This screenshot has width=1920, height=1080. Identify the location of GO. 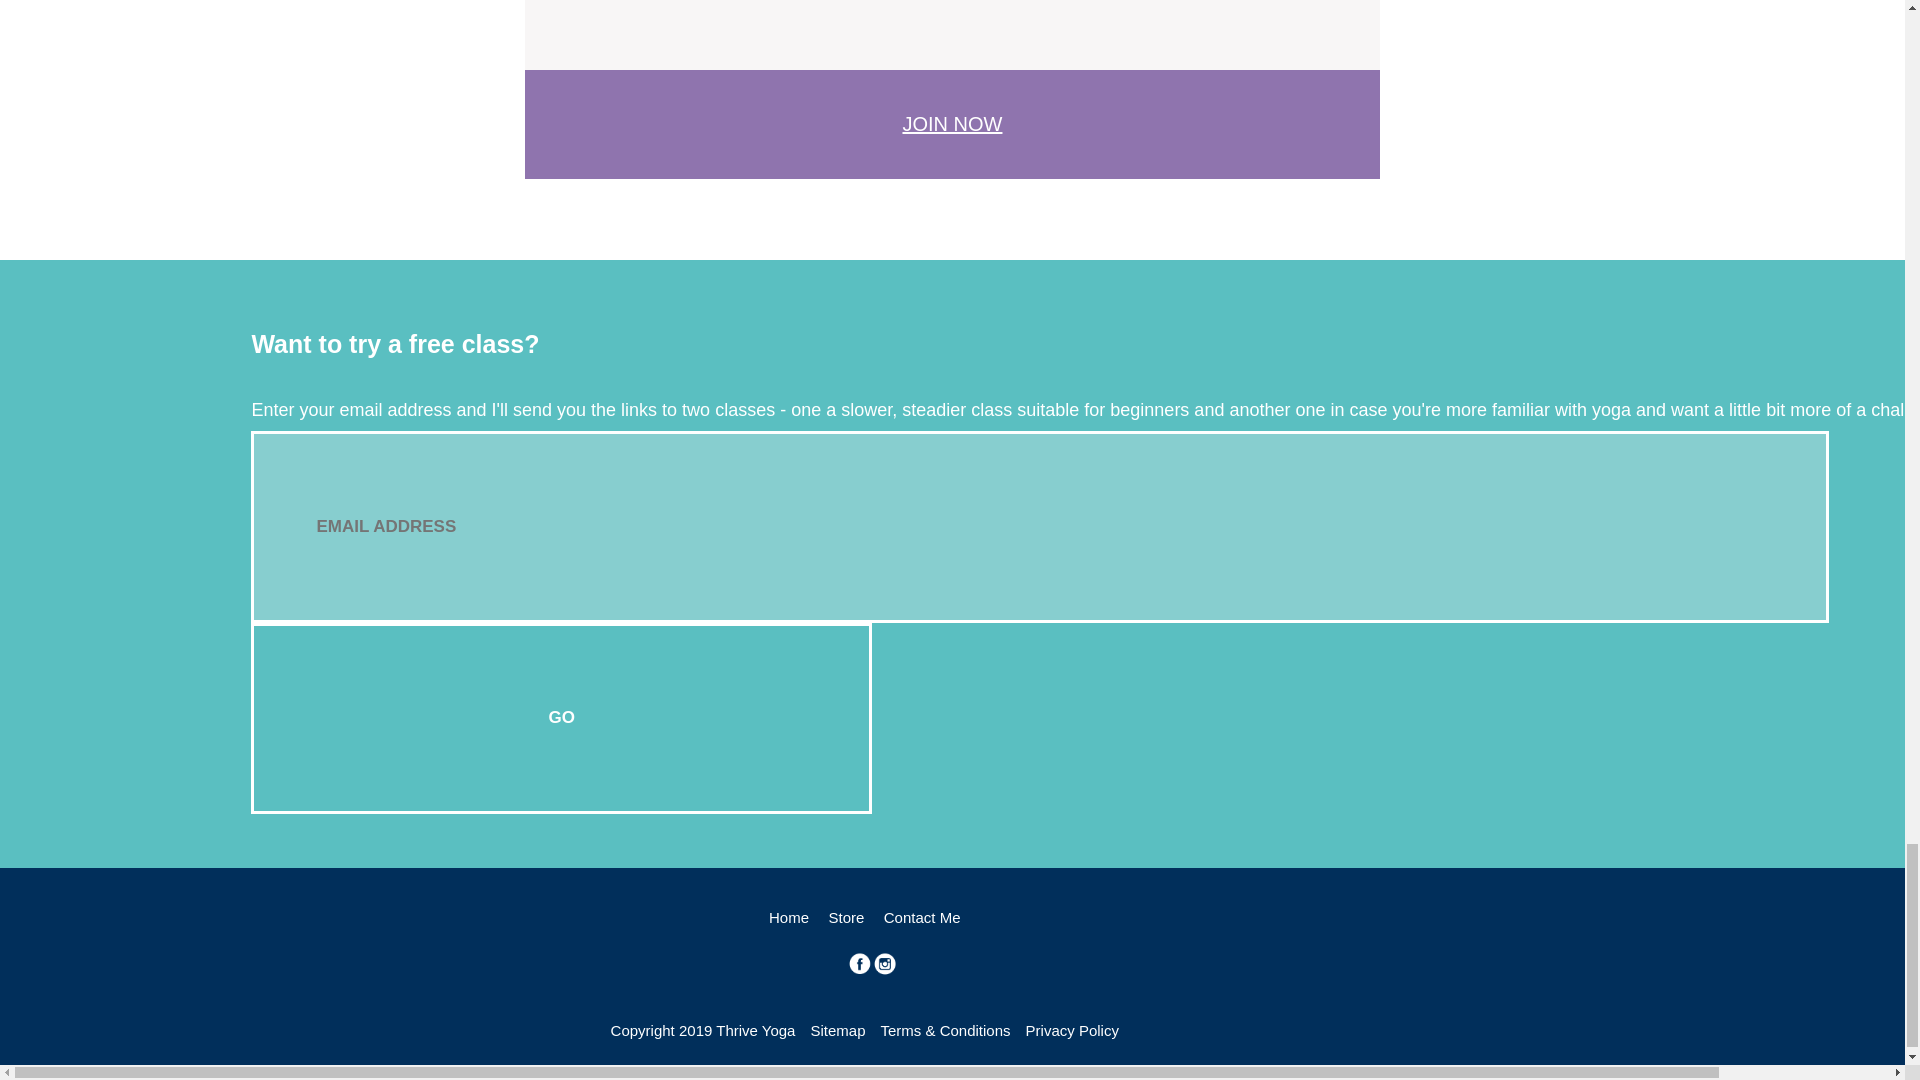
(561, 718).